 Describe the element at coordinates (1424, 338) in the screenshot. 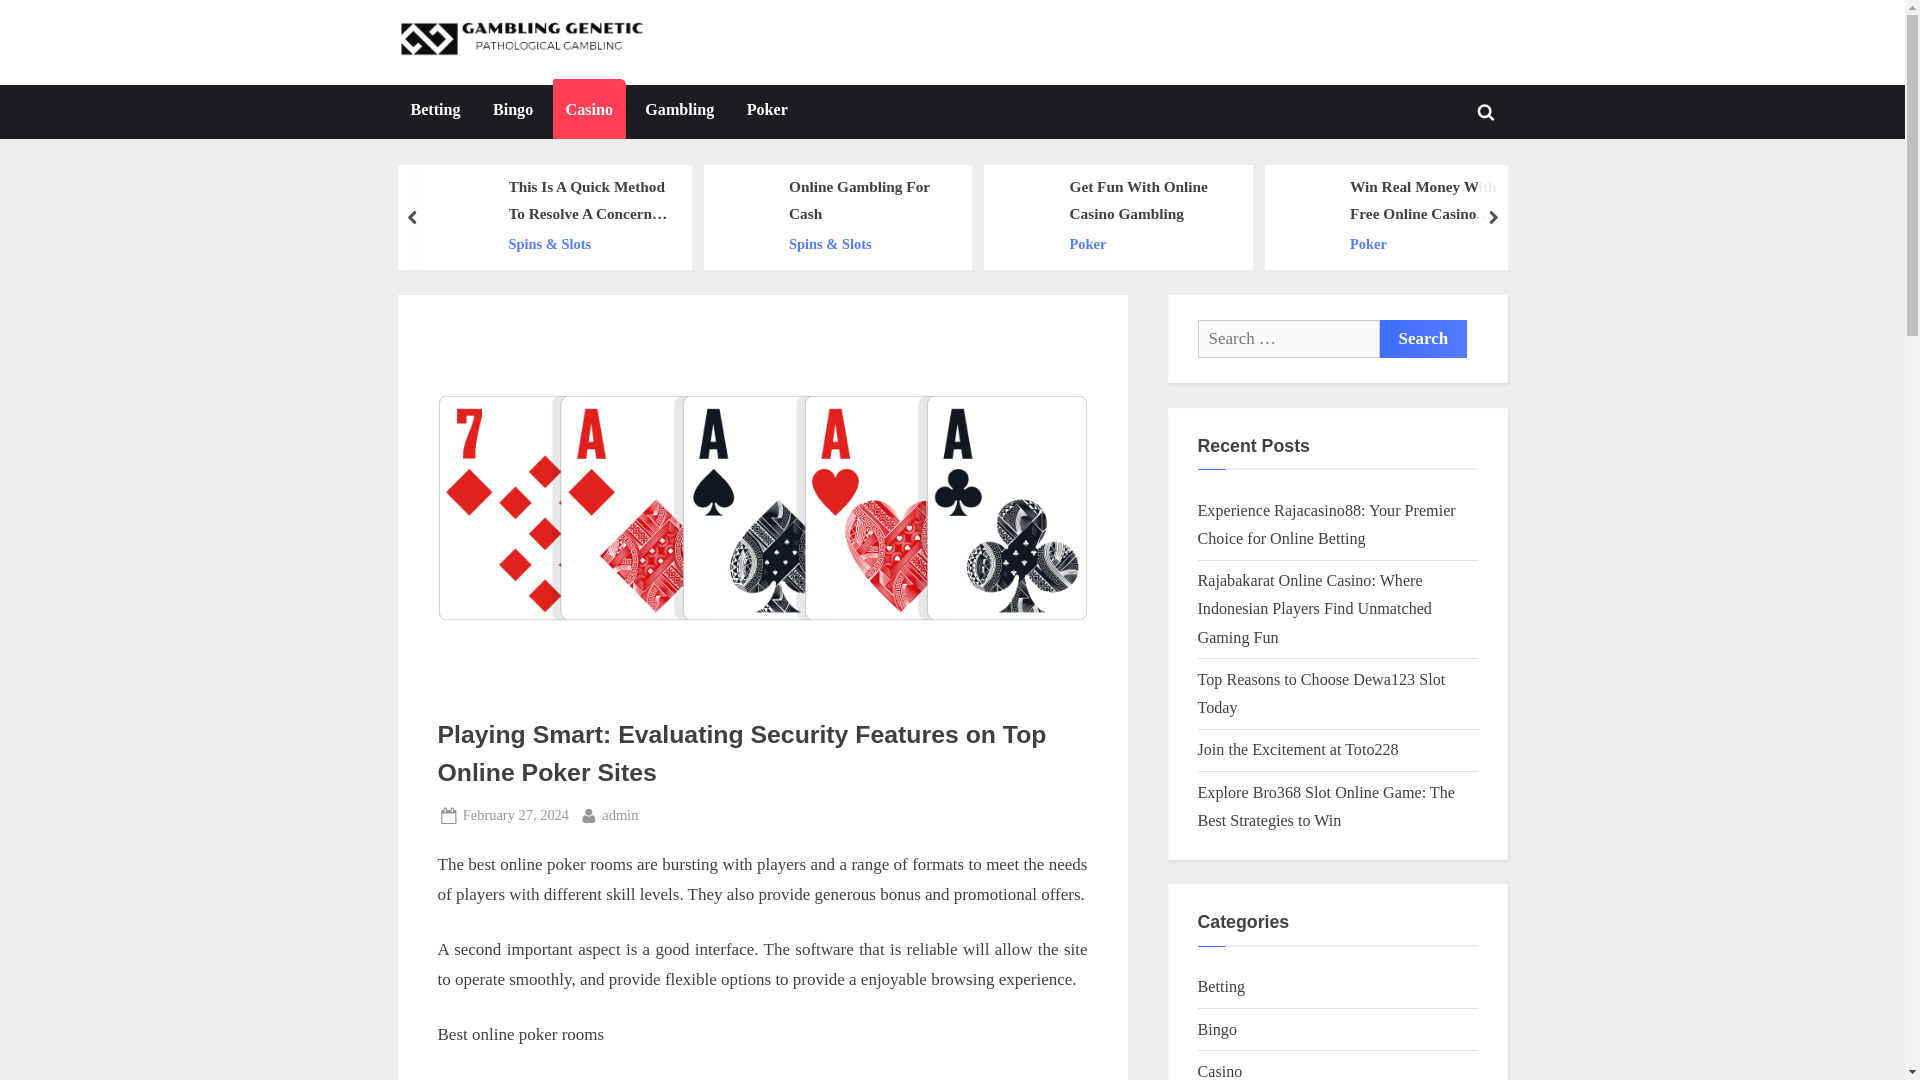

I see `Search` at that location.